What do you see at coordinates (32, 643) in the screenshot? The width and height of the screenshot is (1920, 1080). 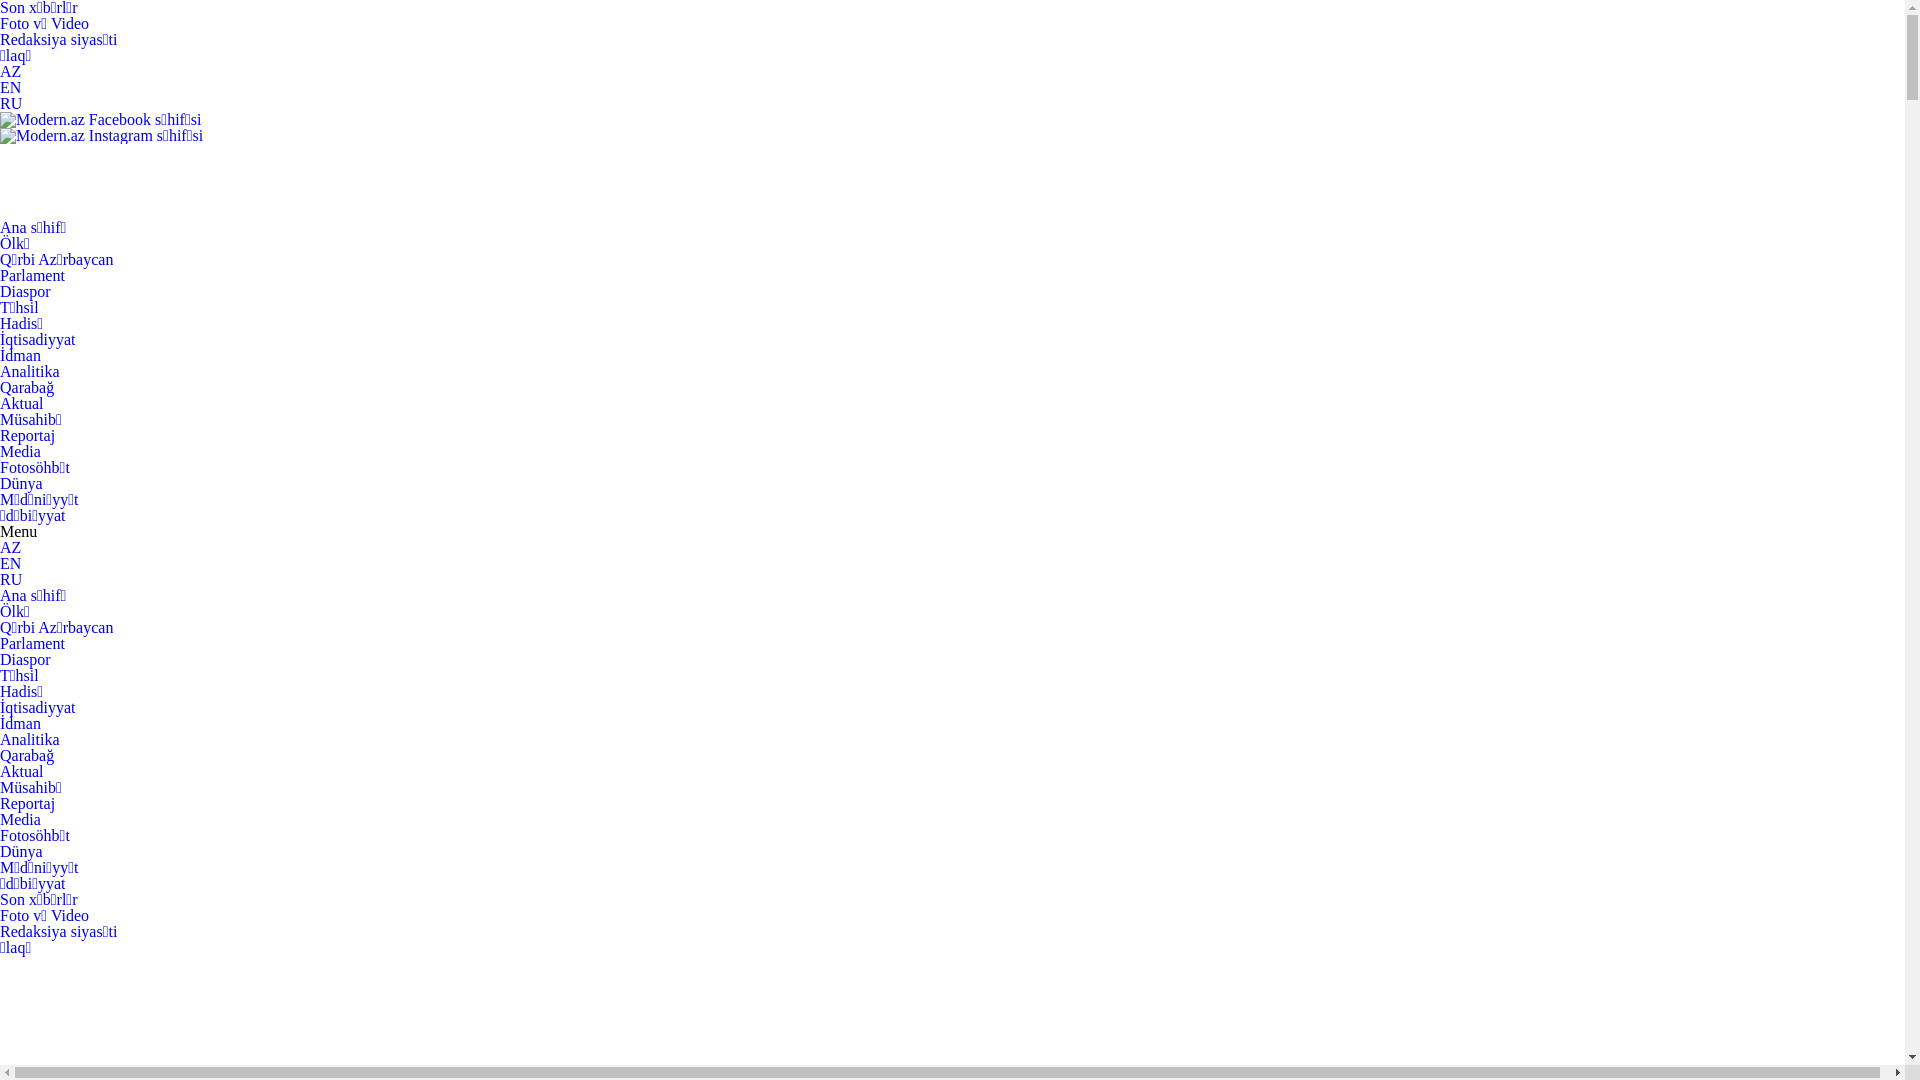 I see `Parlament` at bounding box center [32, 643].